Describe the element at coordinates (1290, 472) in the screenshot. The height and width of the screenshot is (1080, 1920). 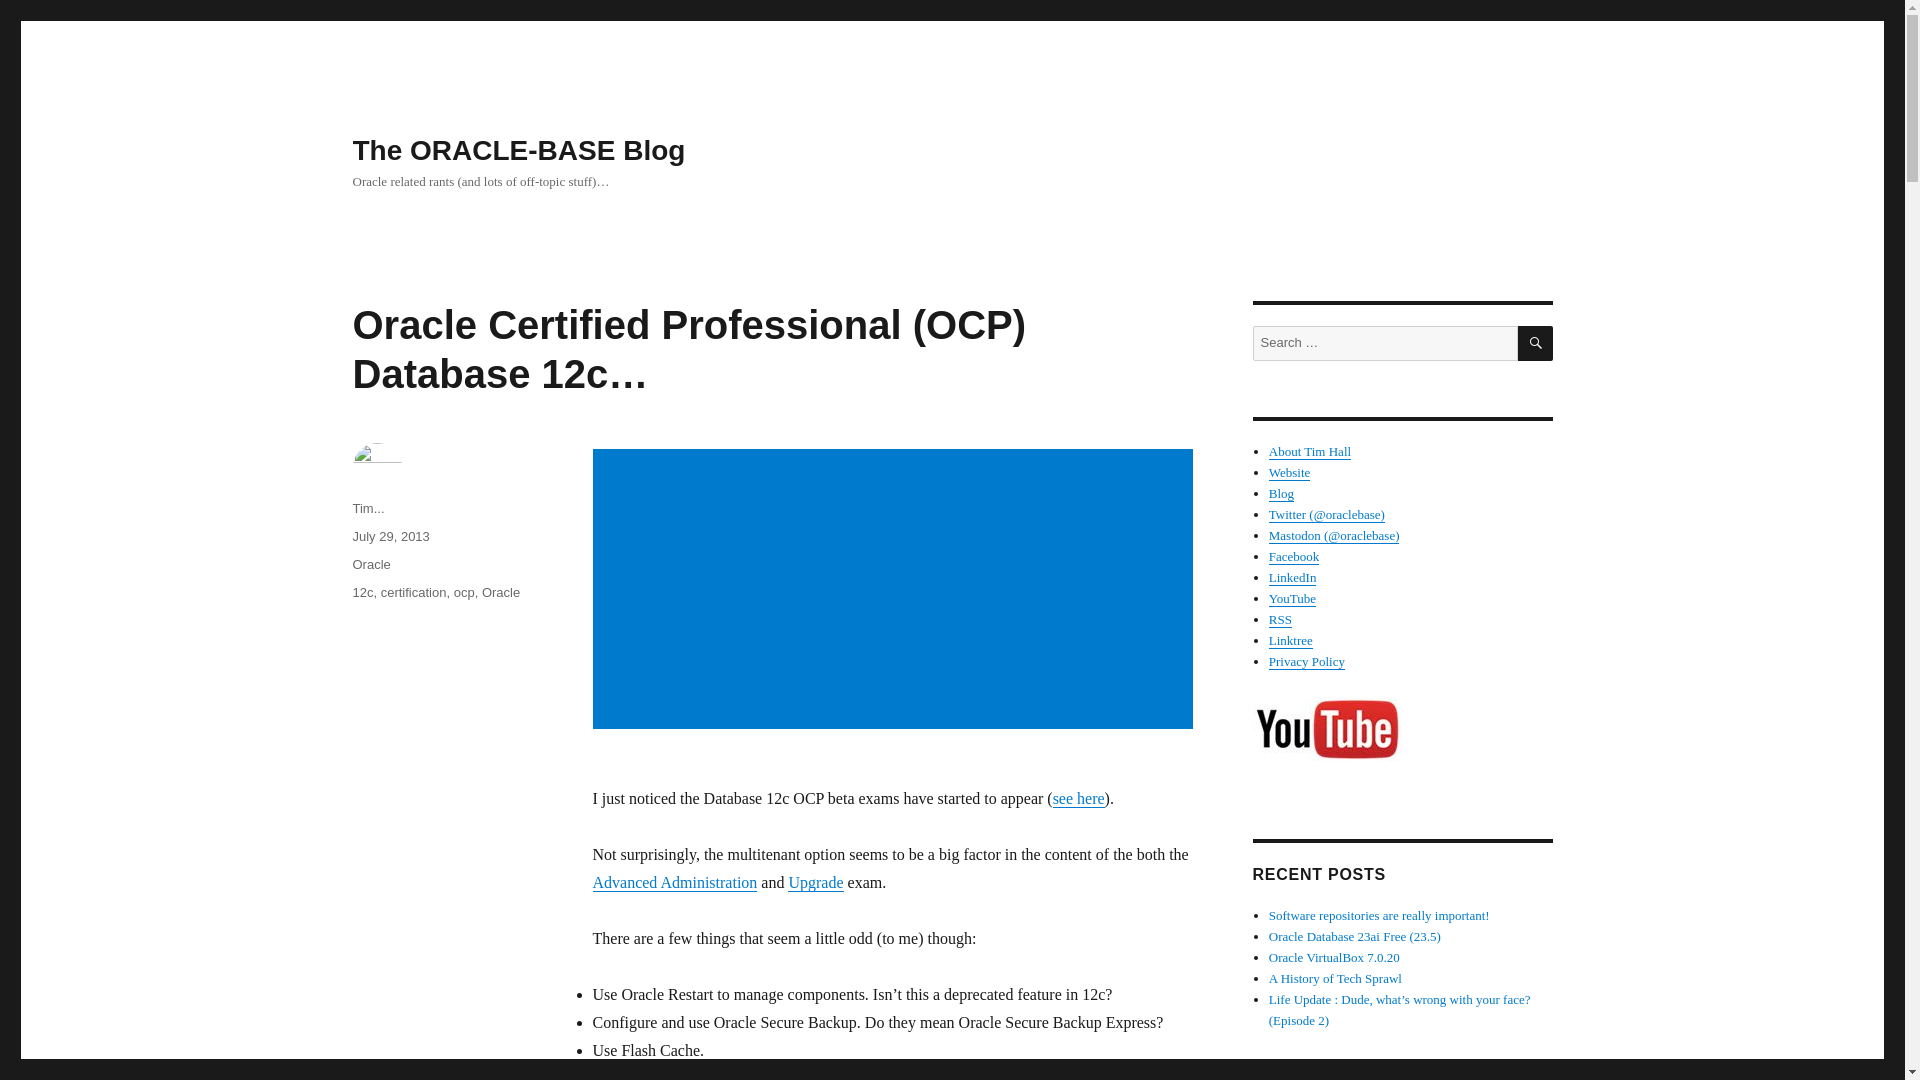
I see `Website` at that location.